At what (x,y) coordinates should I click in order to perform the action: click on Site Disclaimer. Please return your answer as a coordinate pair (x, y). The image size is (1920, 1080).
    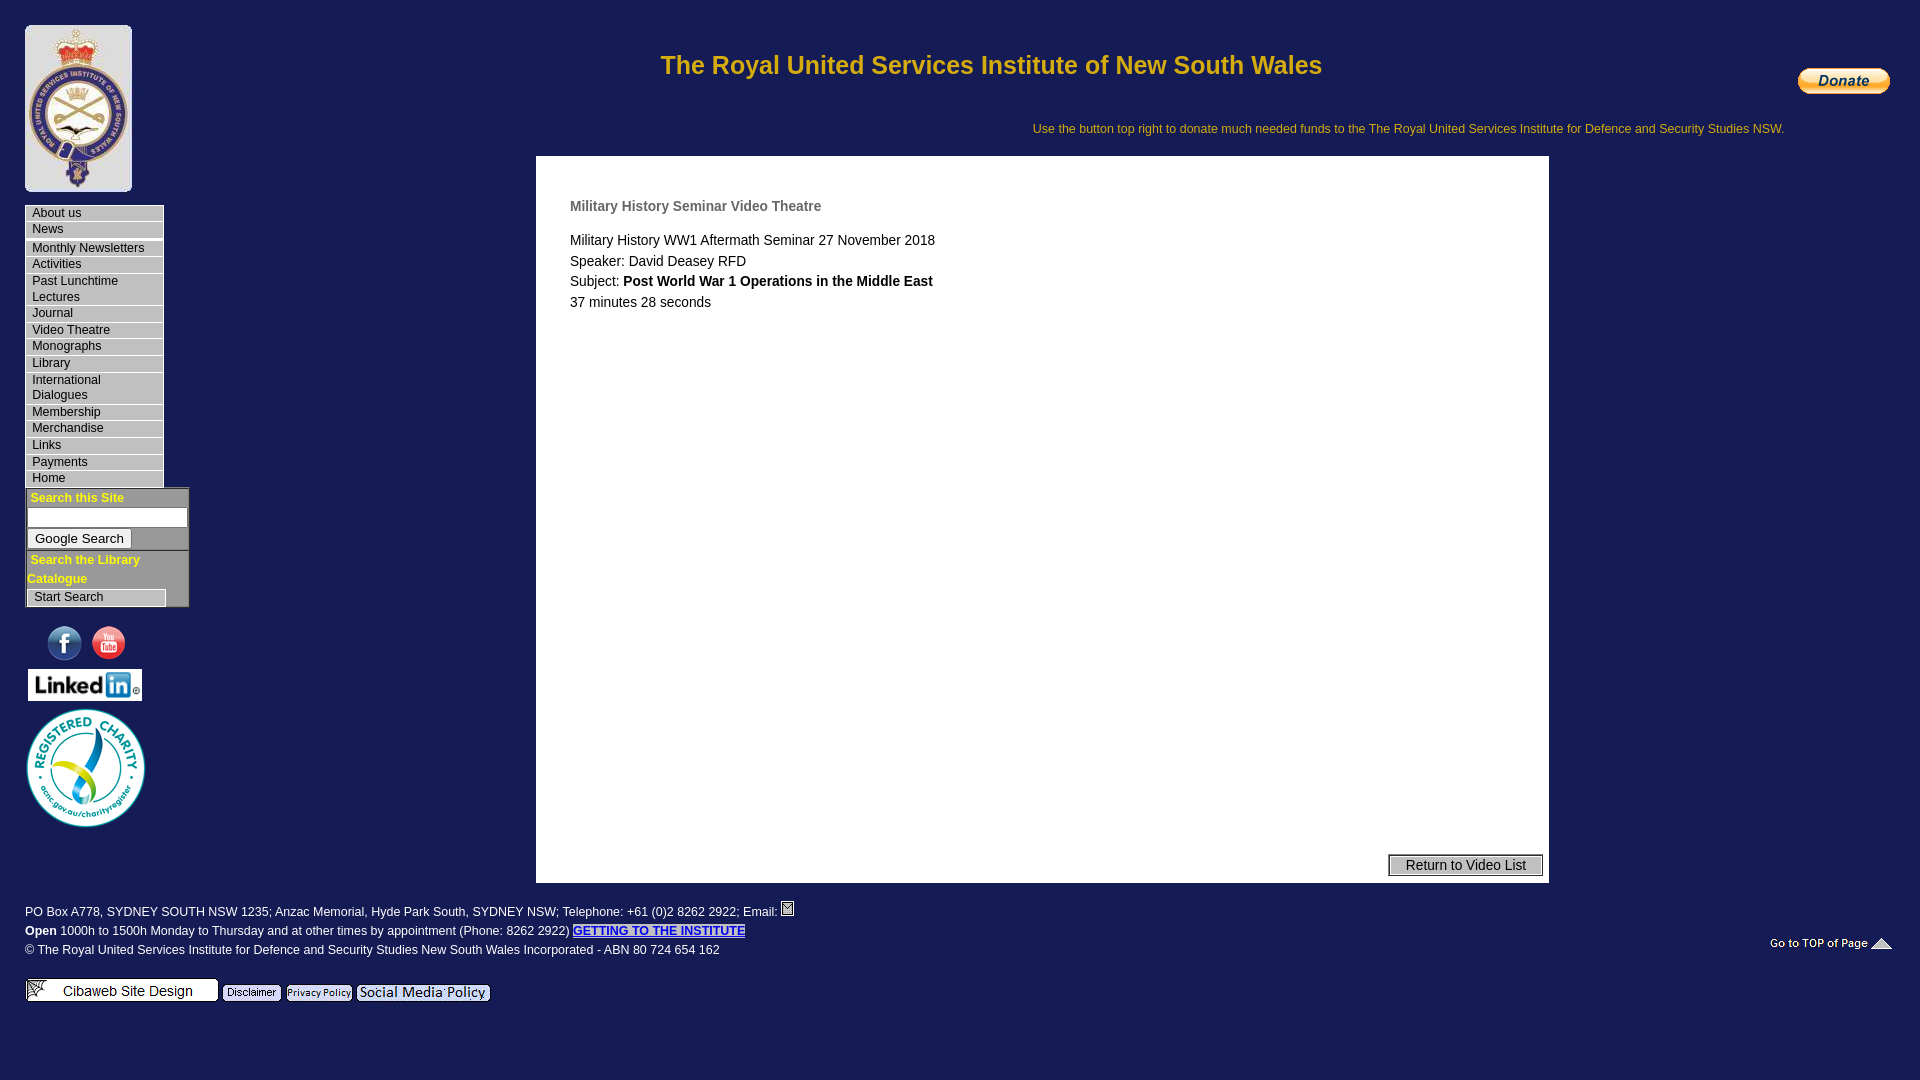
    Looking at the image, I should click on (252, 993).